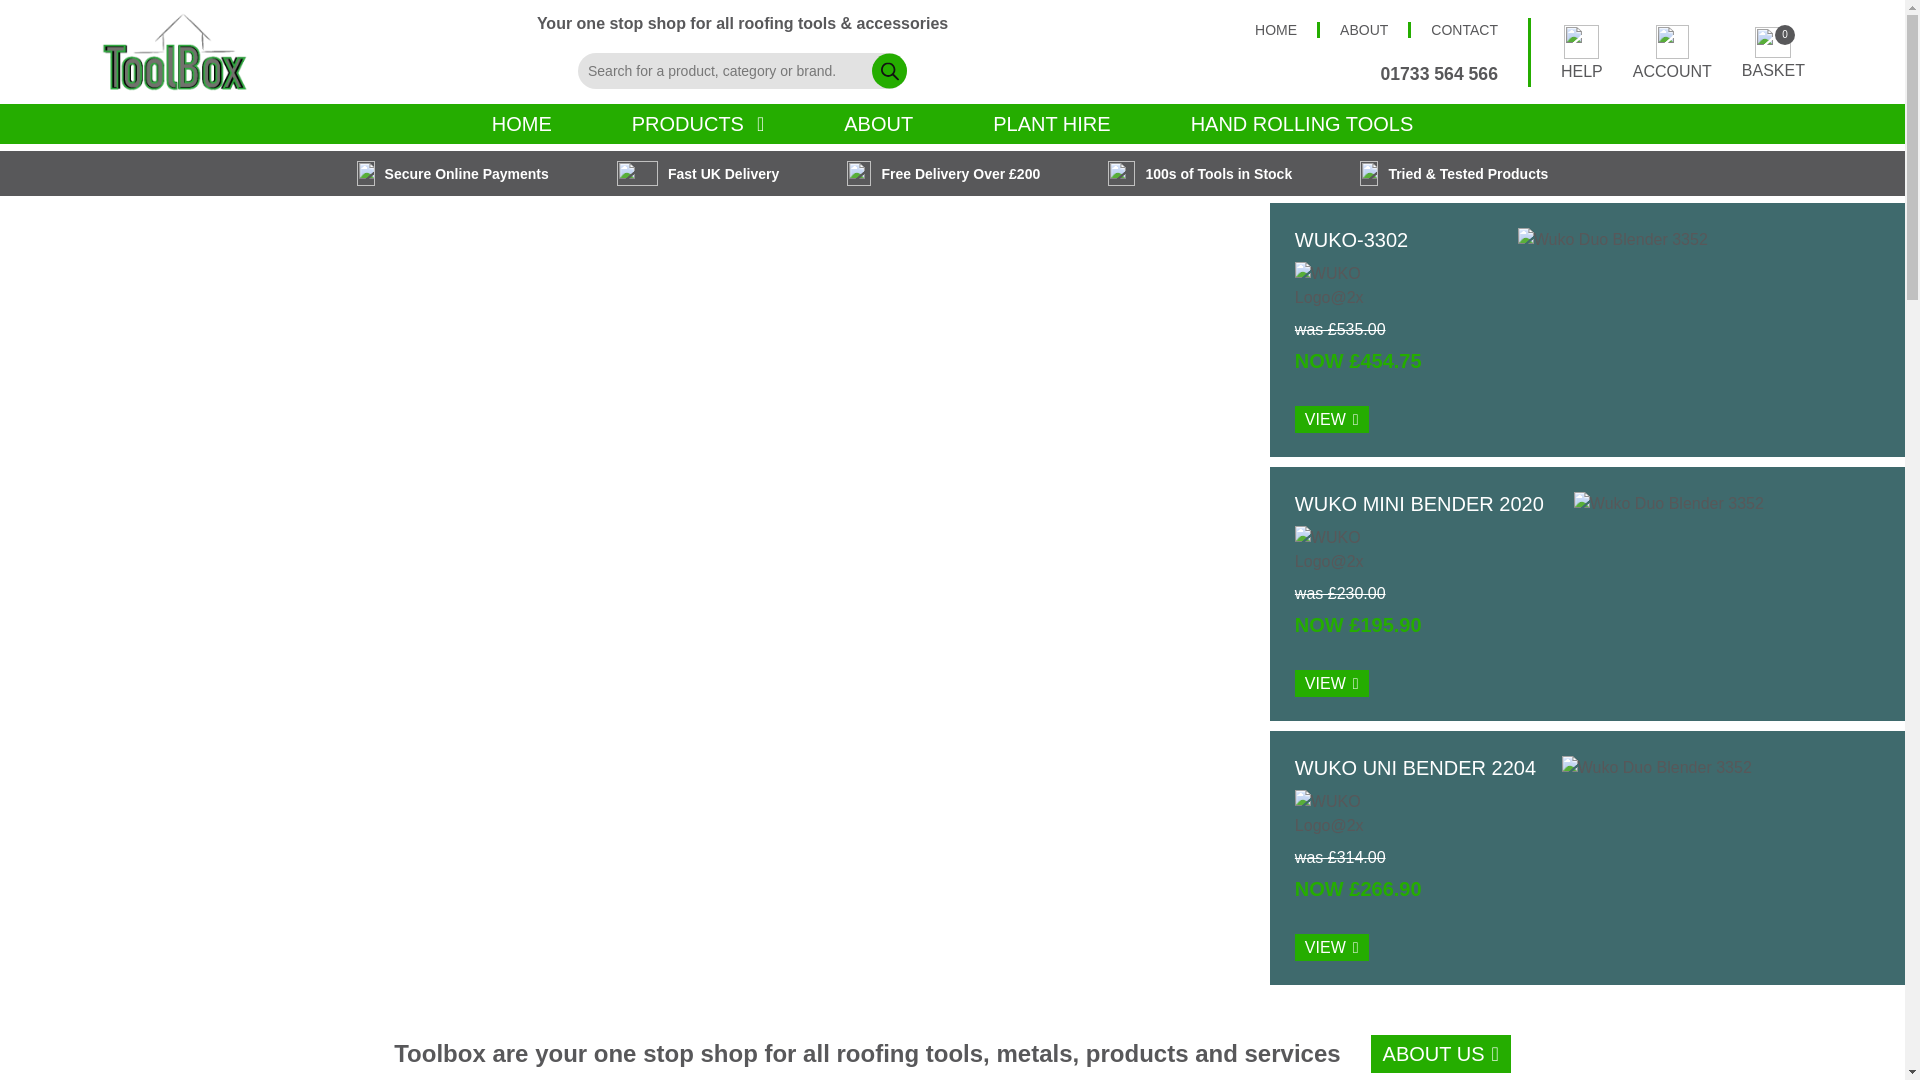  What do you see at coordinates (1277, 29) in the screenshot?
I see `HOME` at bounding box center [1277, 29].